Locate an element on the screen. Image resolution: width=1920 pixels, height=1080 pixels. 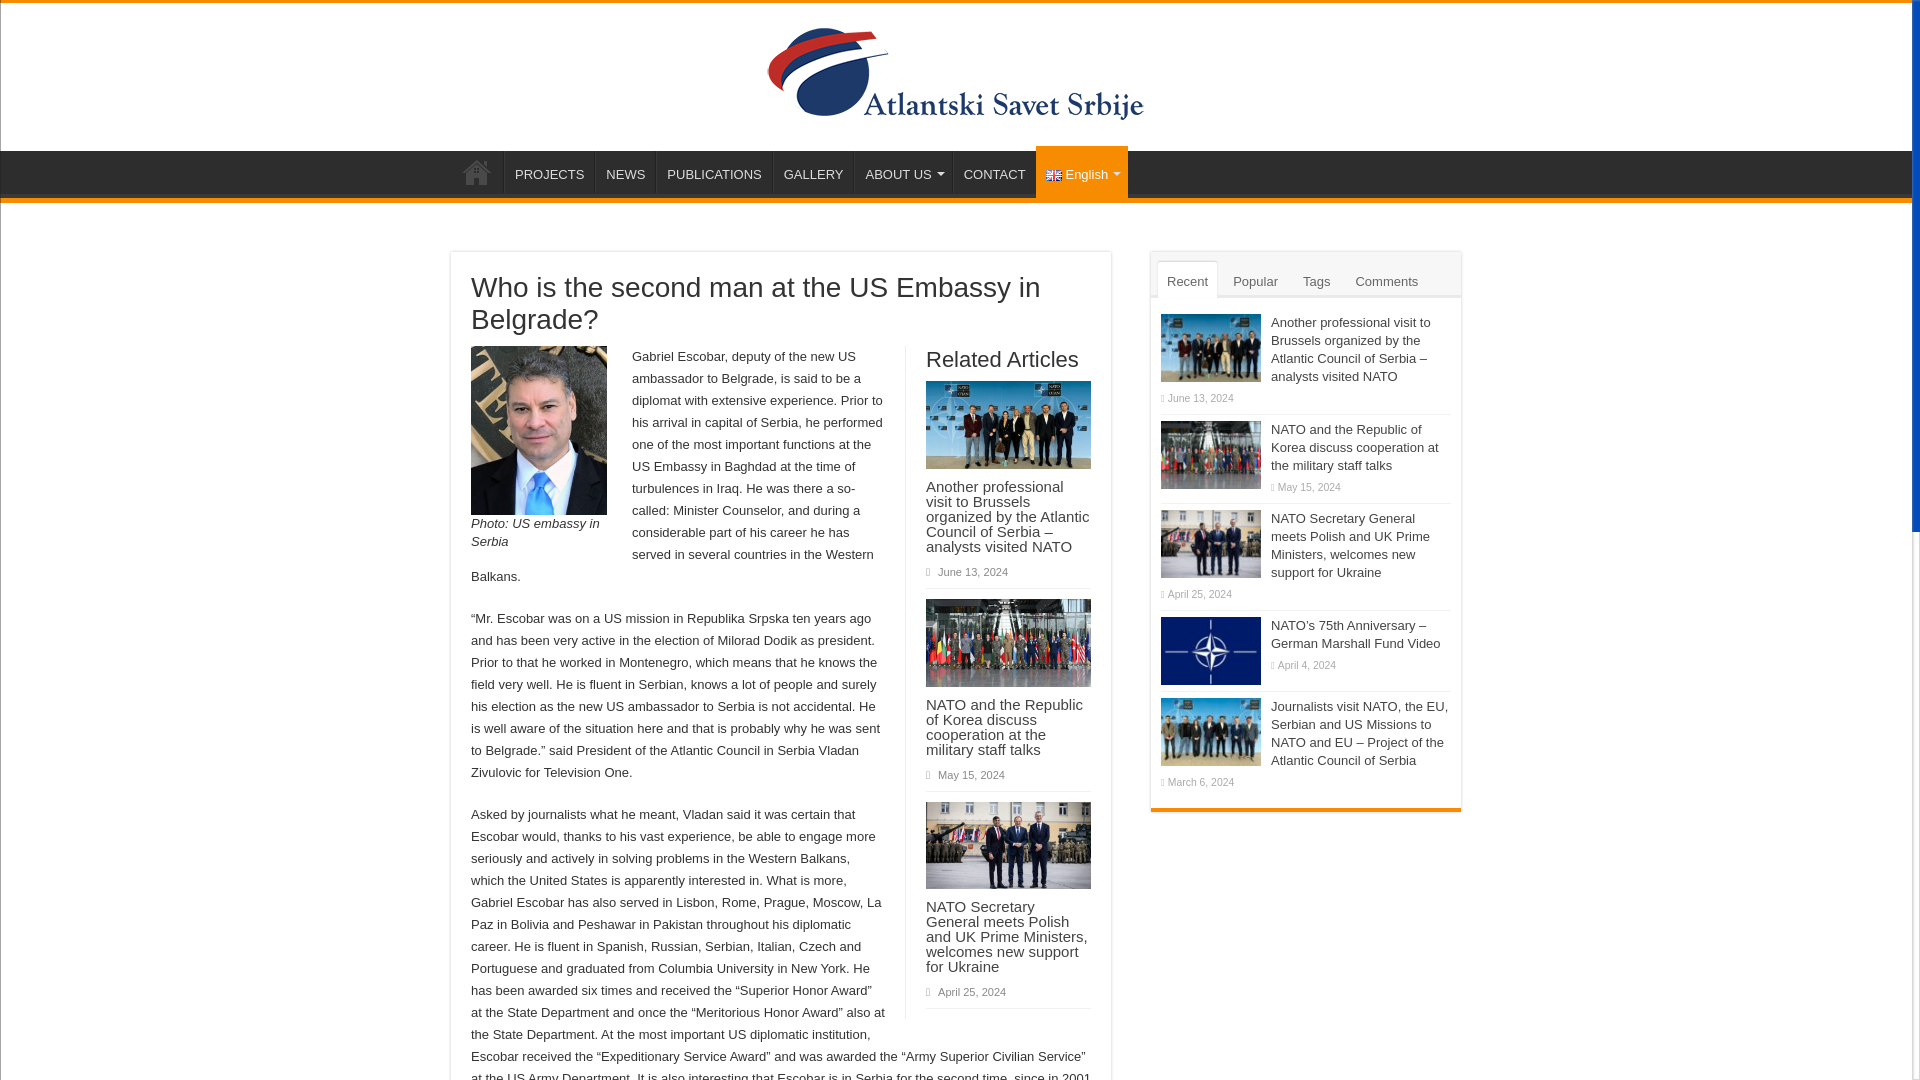
PUBLICATIONS is located at coordinates (714, 172).